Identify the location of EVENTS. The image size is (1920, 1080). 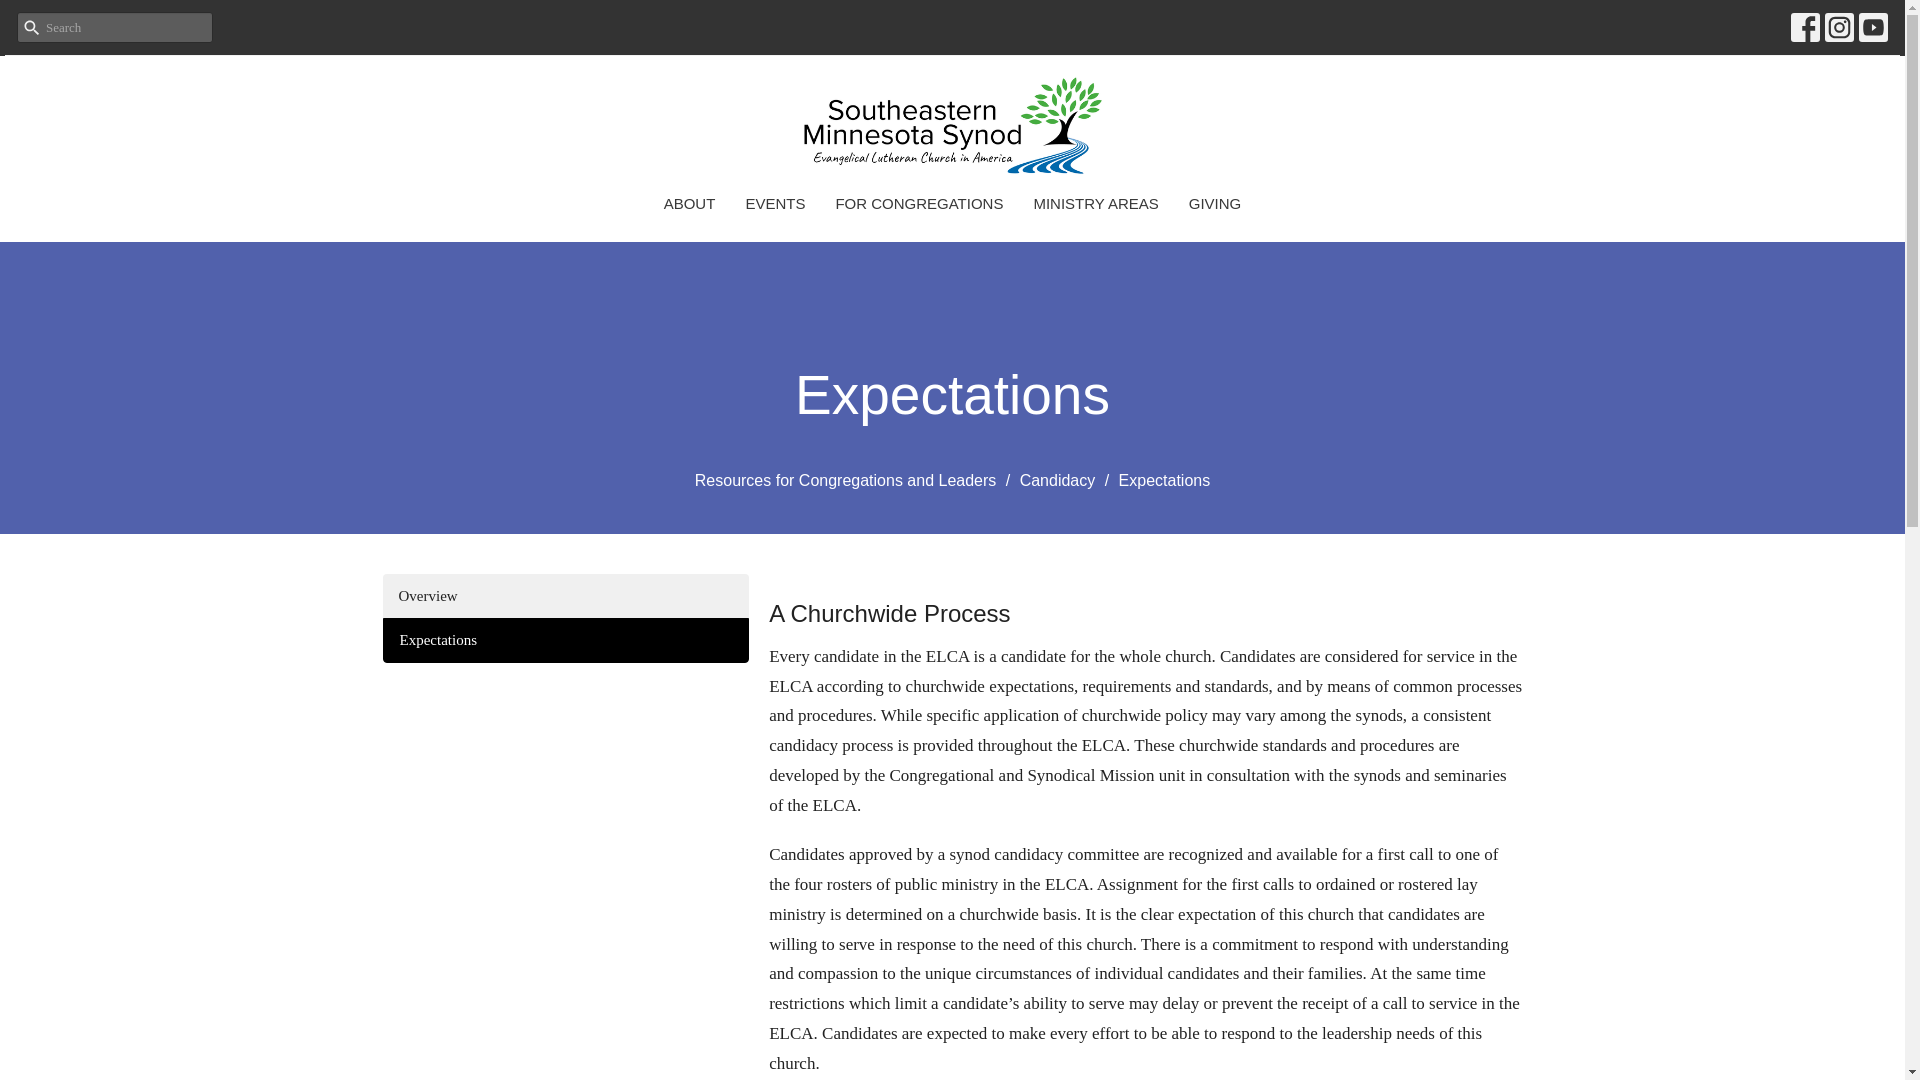
(774, 203).